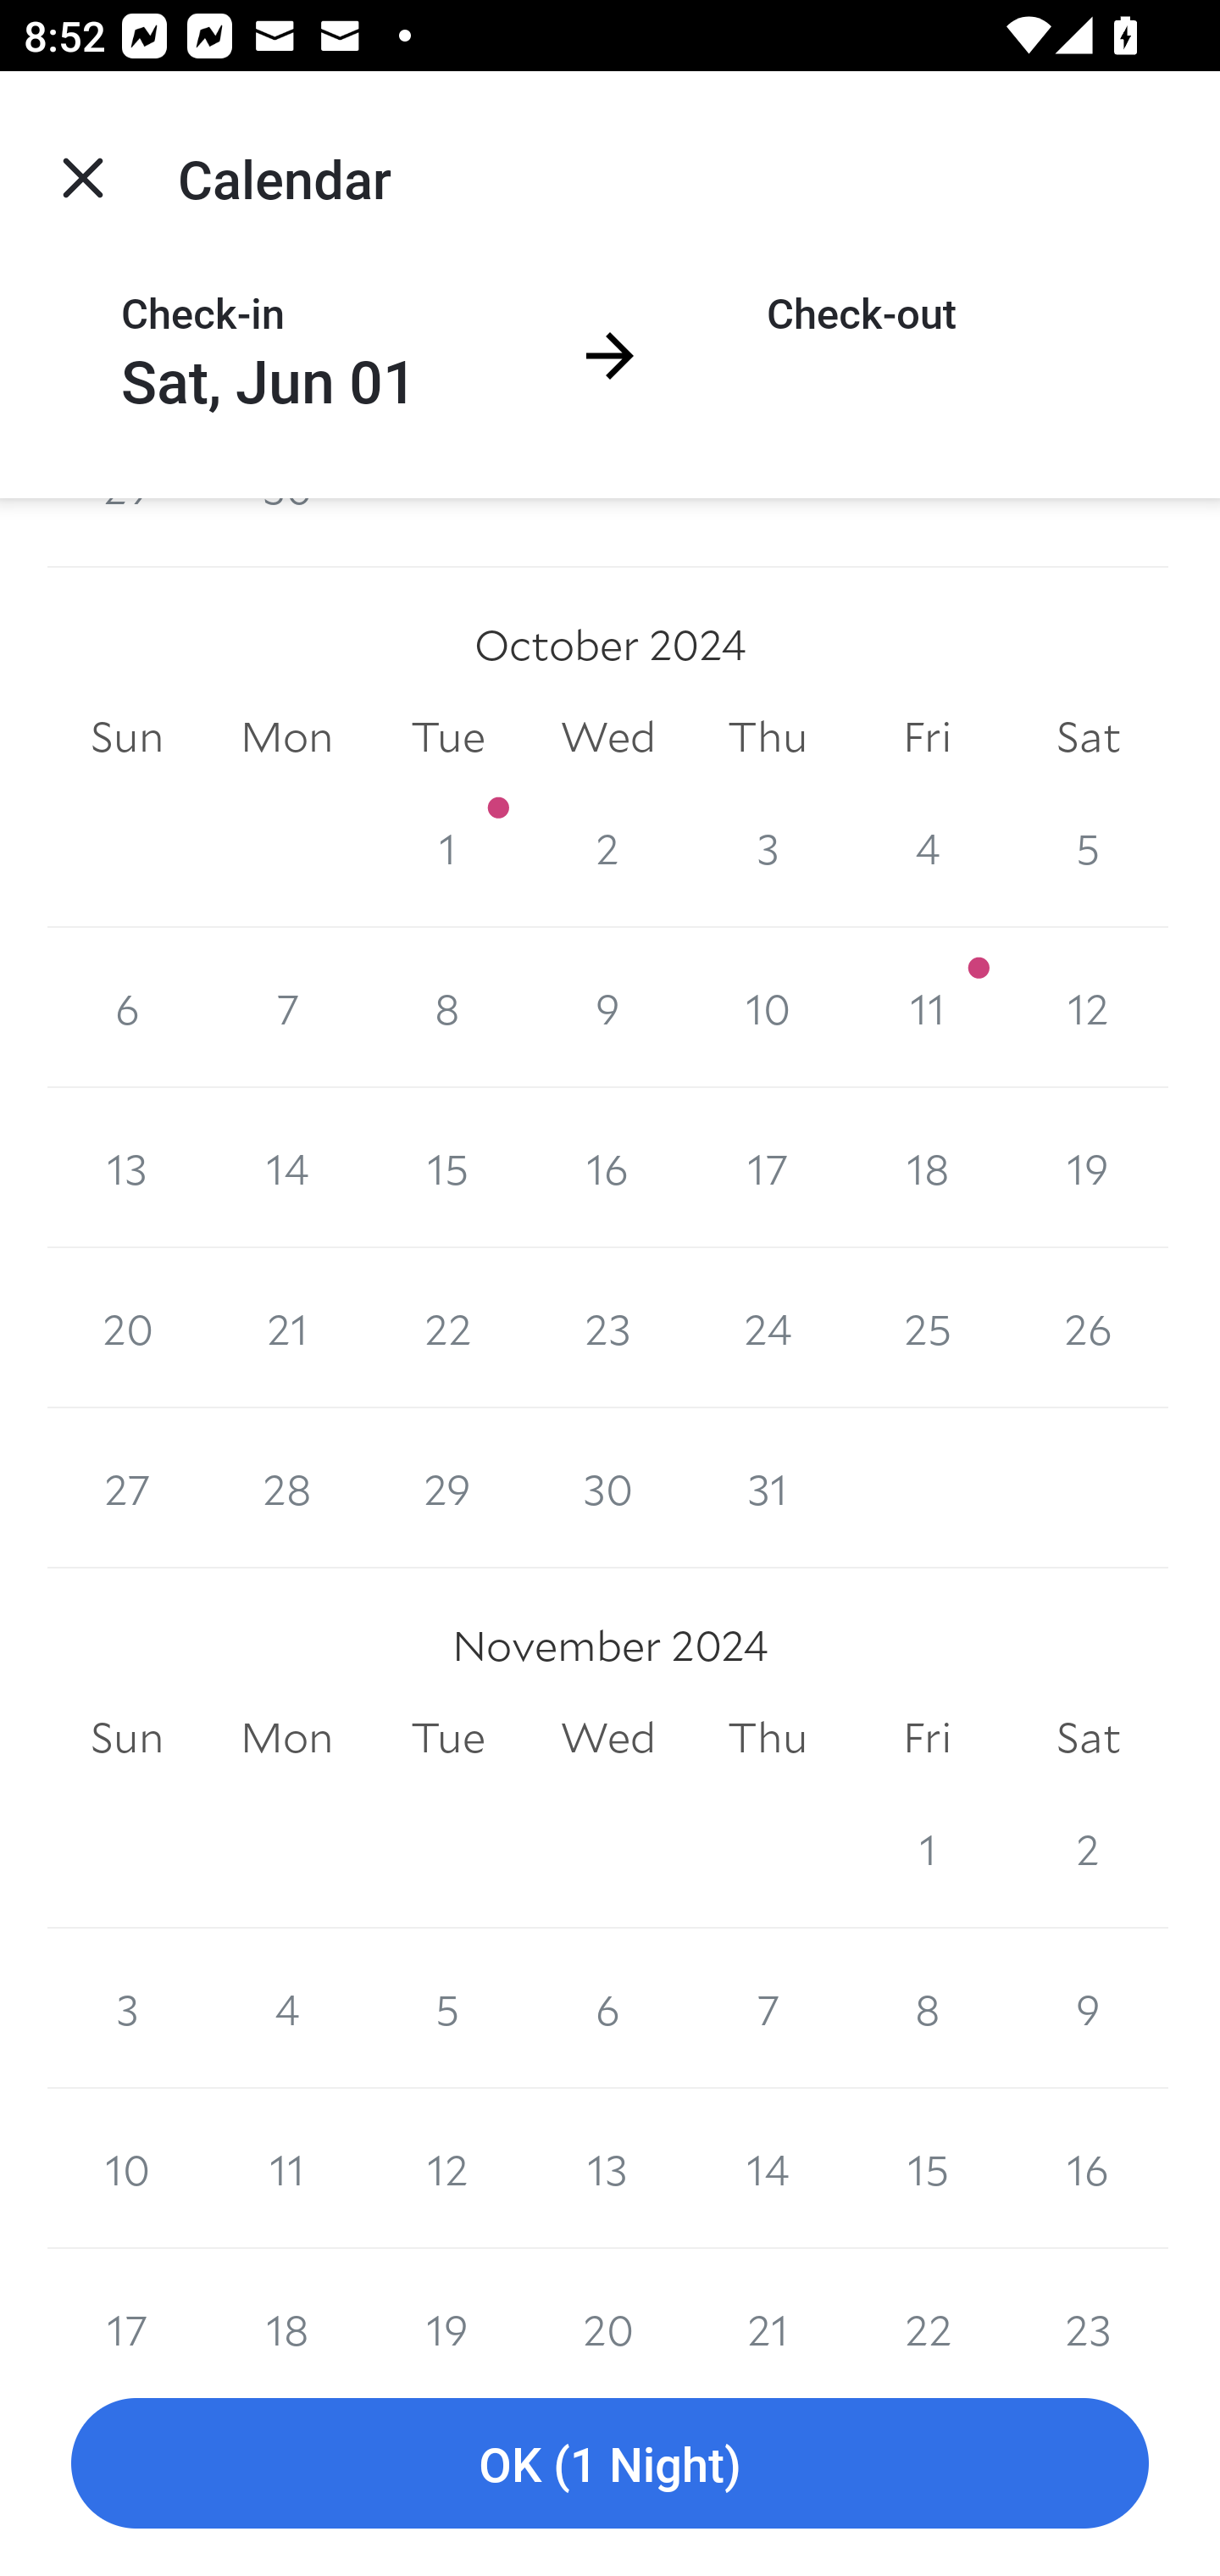 Image resolution: width=1220 pixels, height=2576 pixels. I want to click on 19 19 October 2024, so click(1088, 1168).